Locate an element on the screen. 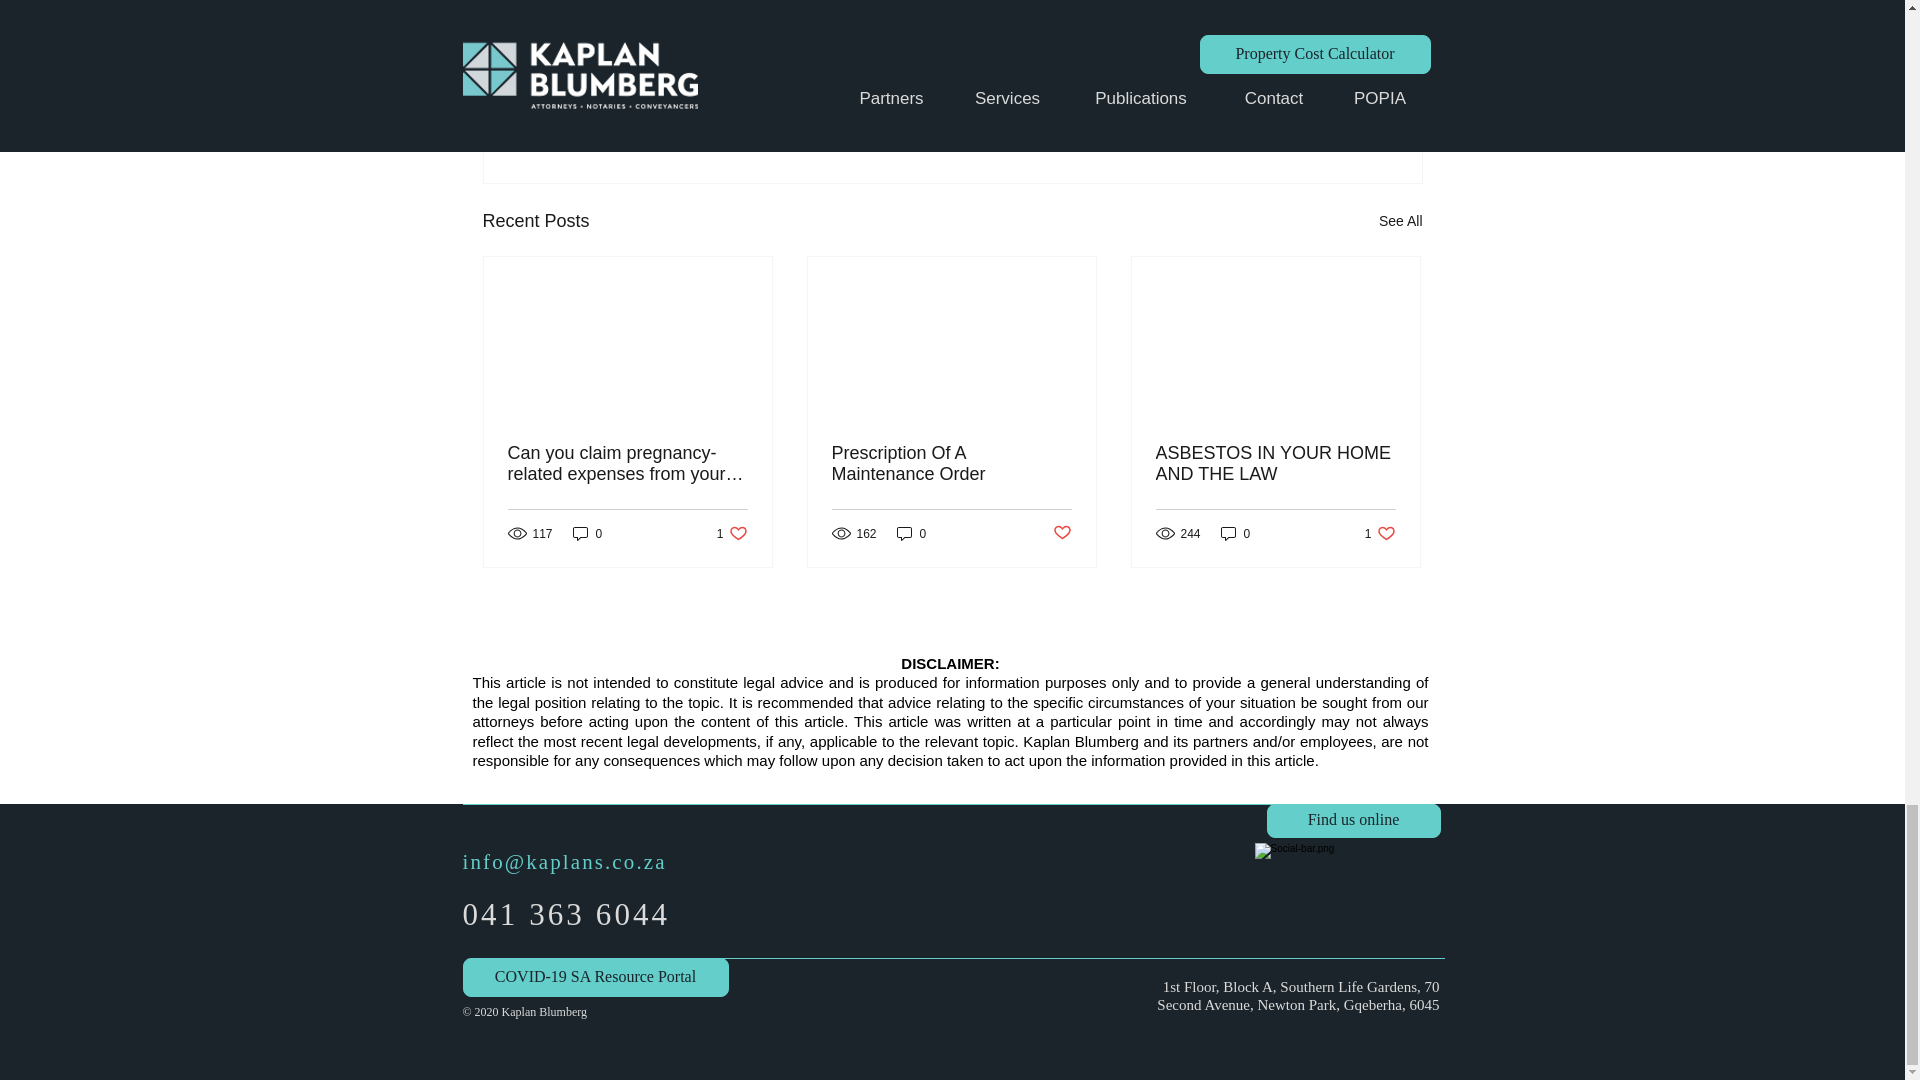 Image resolution: width=1920 pixels, height=1080 pixels. 0 is located at coordinates (1236, 533).